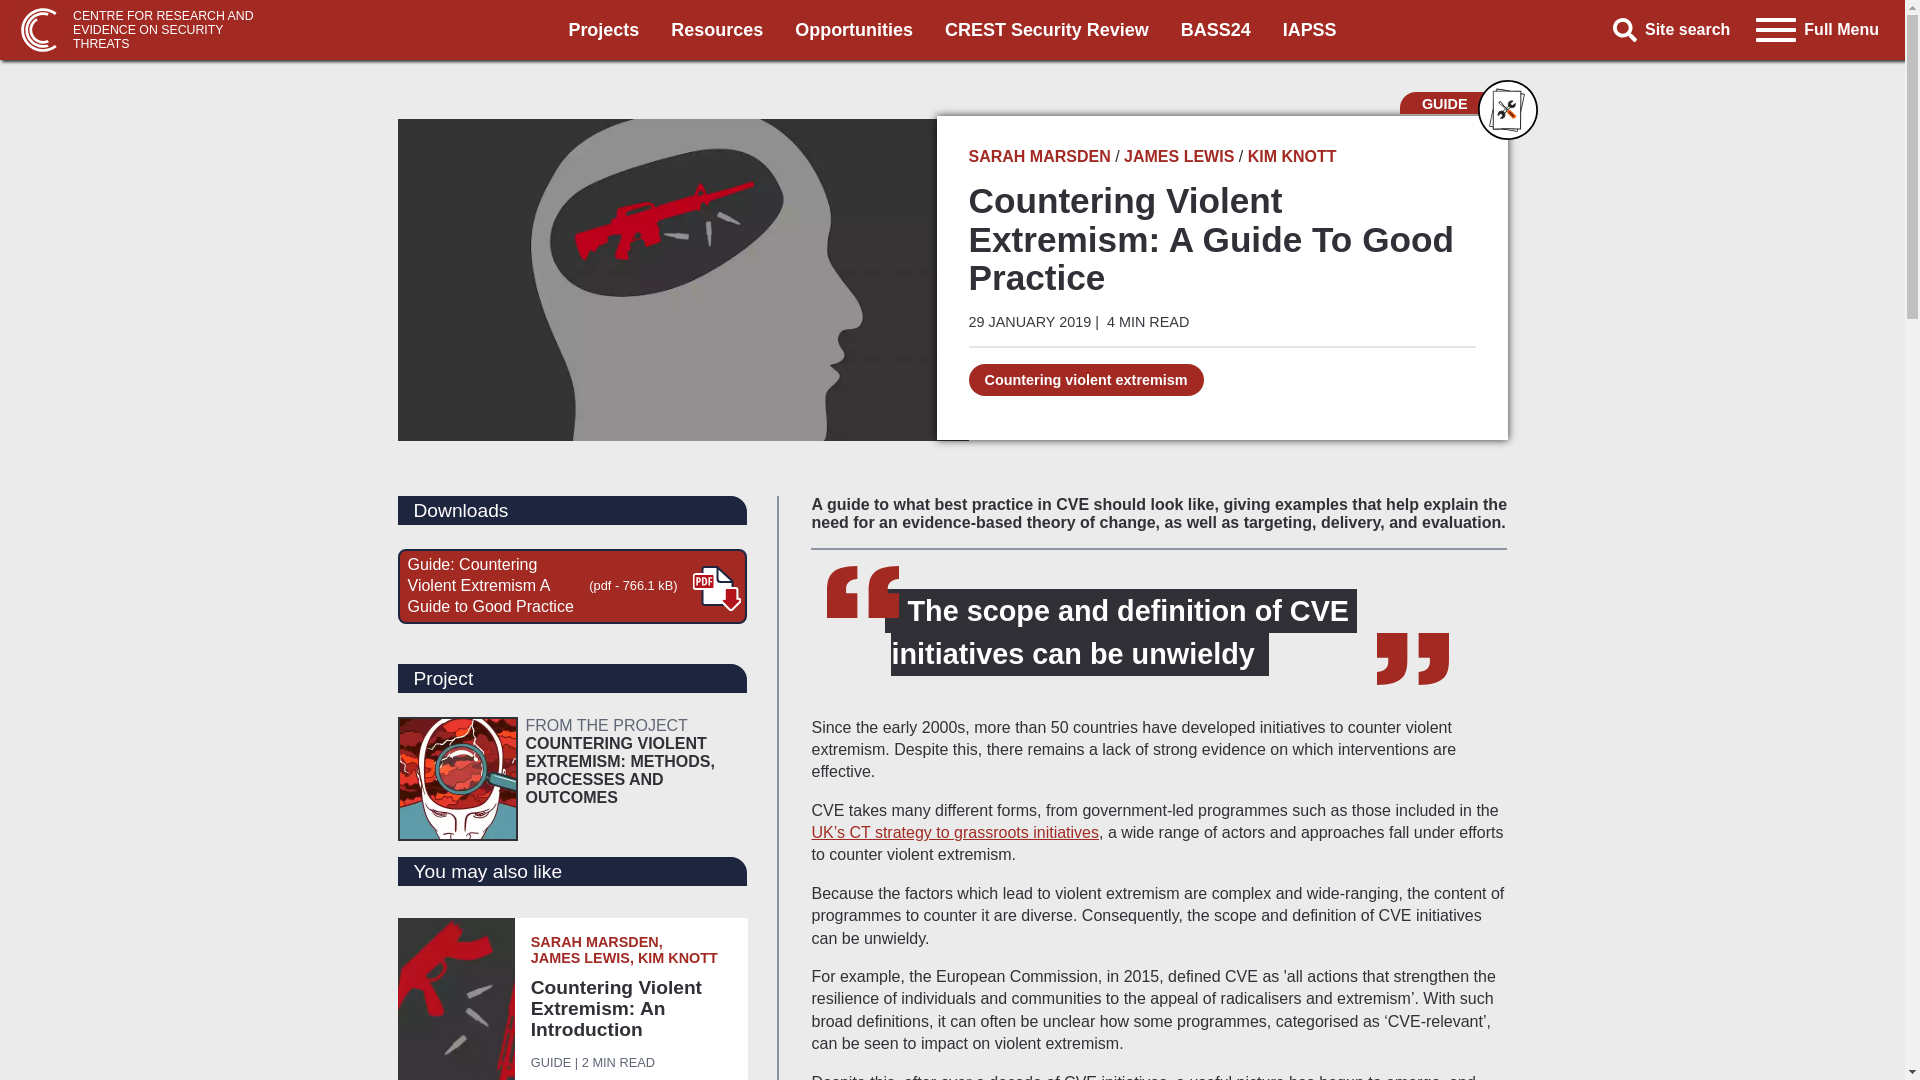 This screenshot has width=1920, height=1080. Describe the element at coordinates (854, 30) in the screenshot. I see `Opportunities` at that location.